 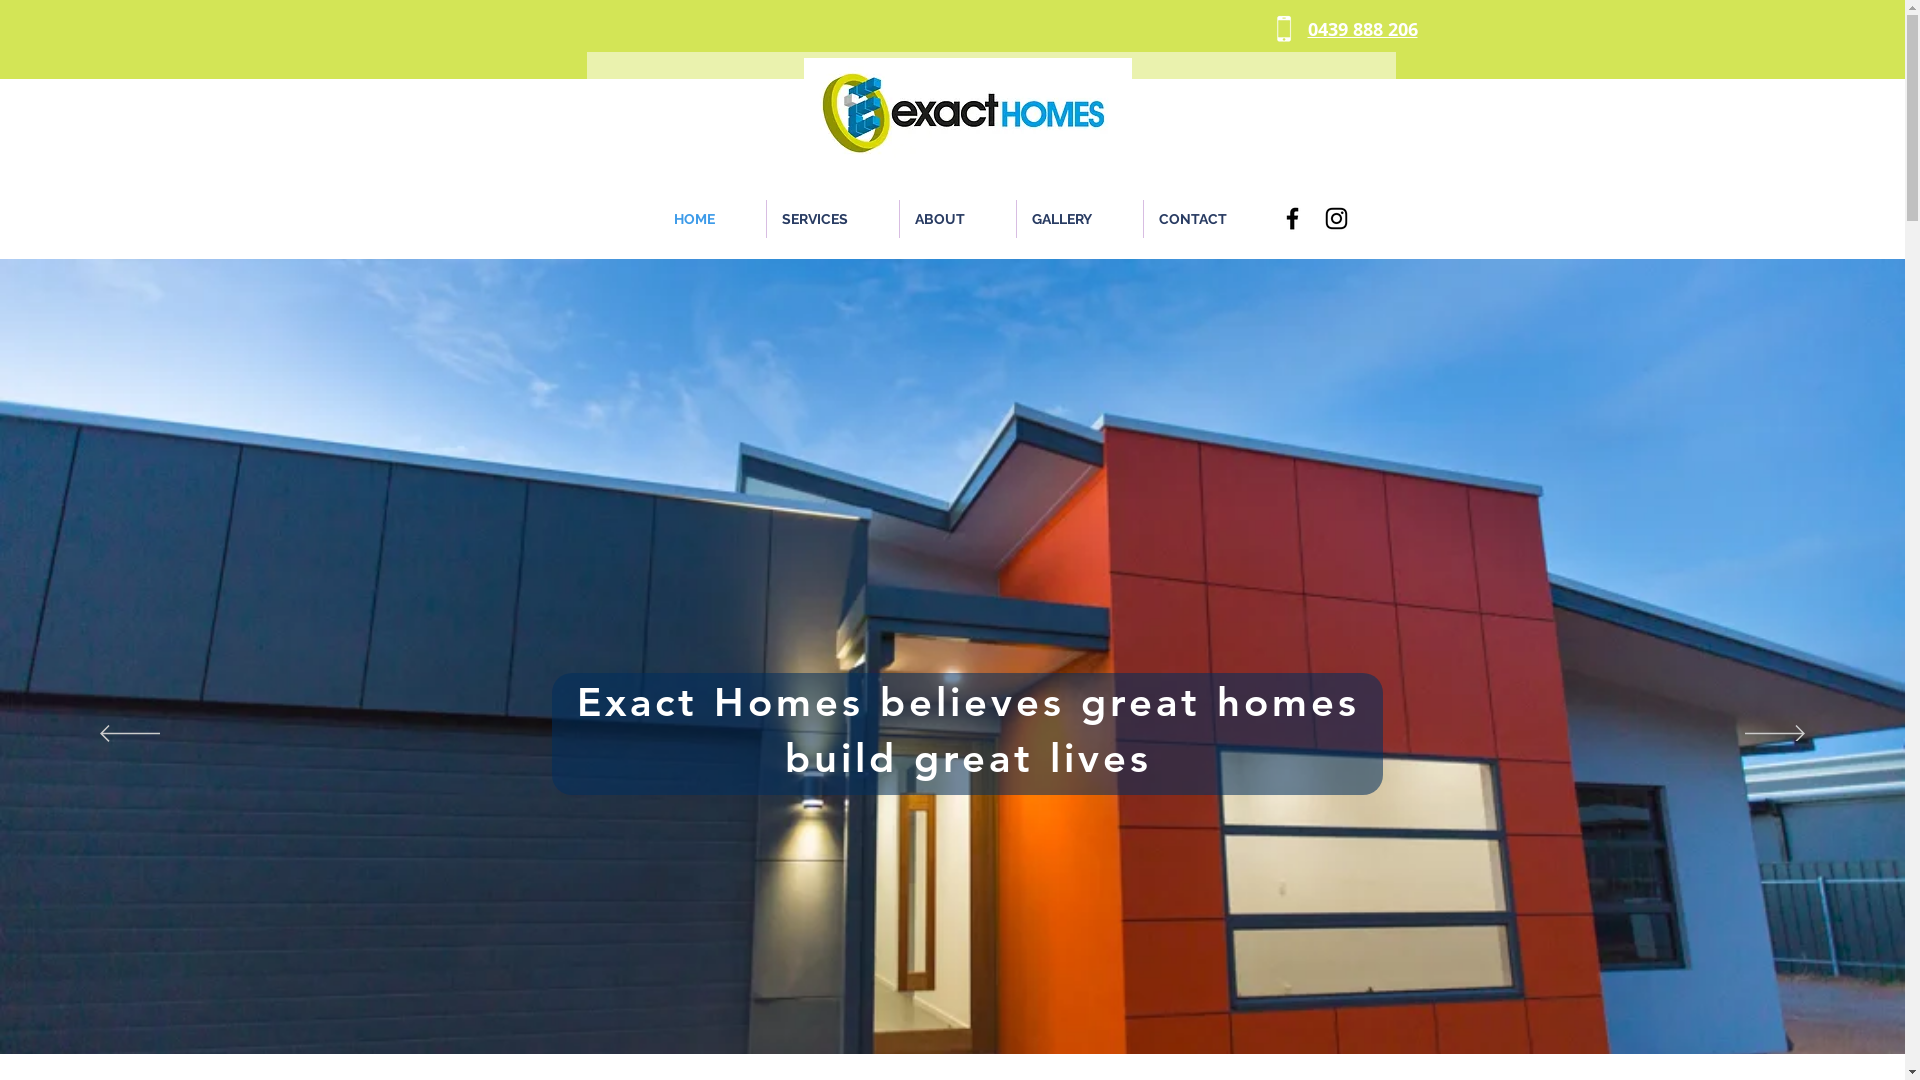 What do you see at coordinates (832, 219) in the screenshot?
I see `SERVICES` at bounding box center [832, 219].